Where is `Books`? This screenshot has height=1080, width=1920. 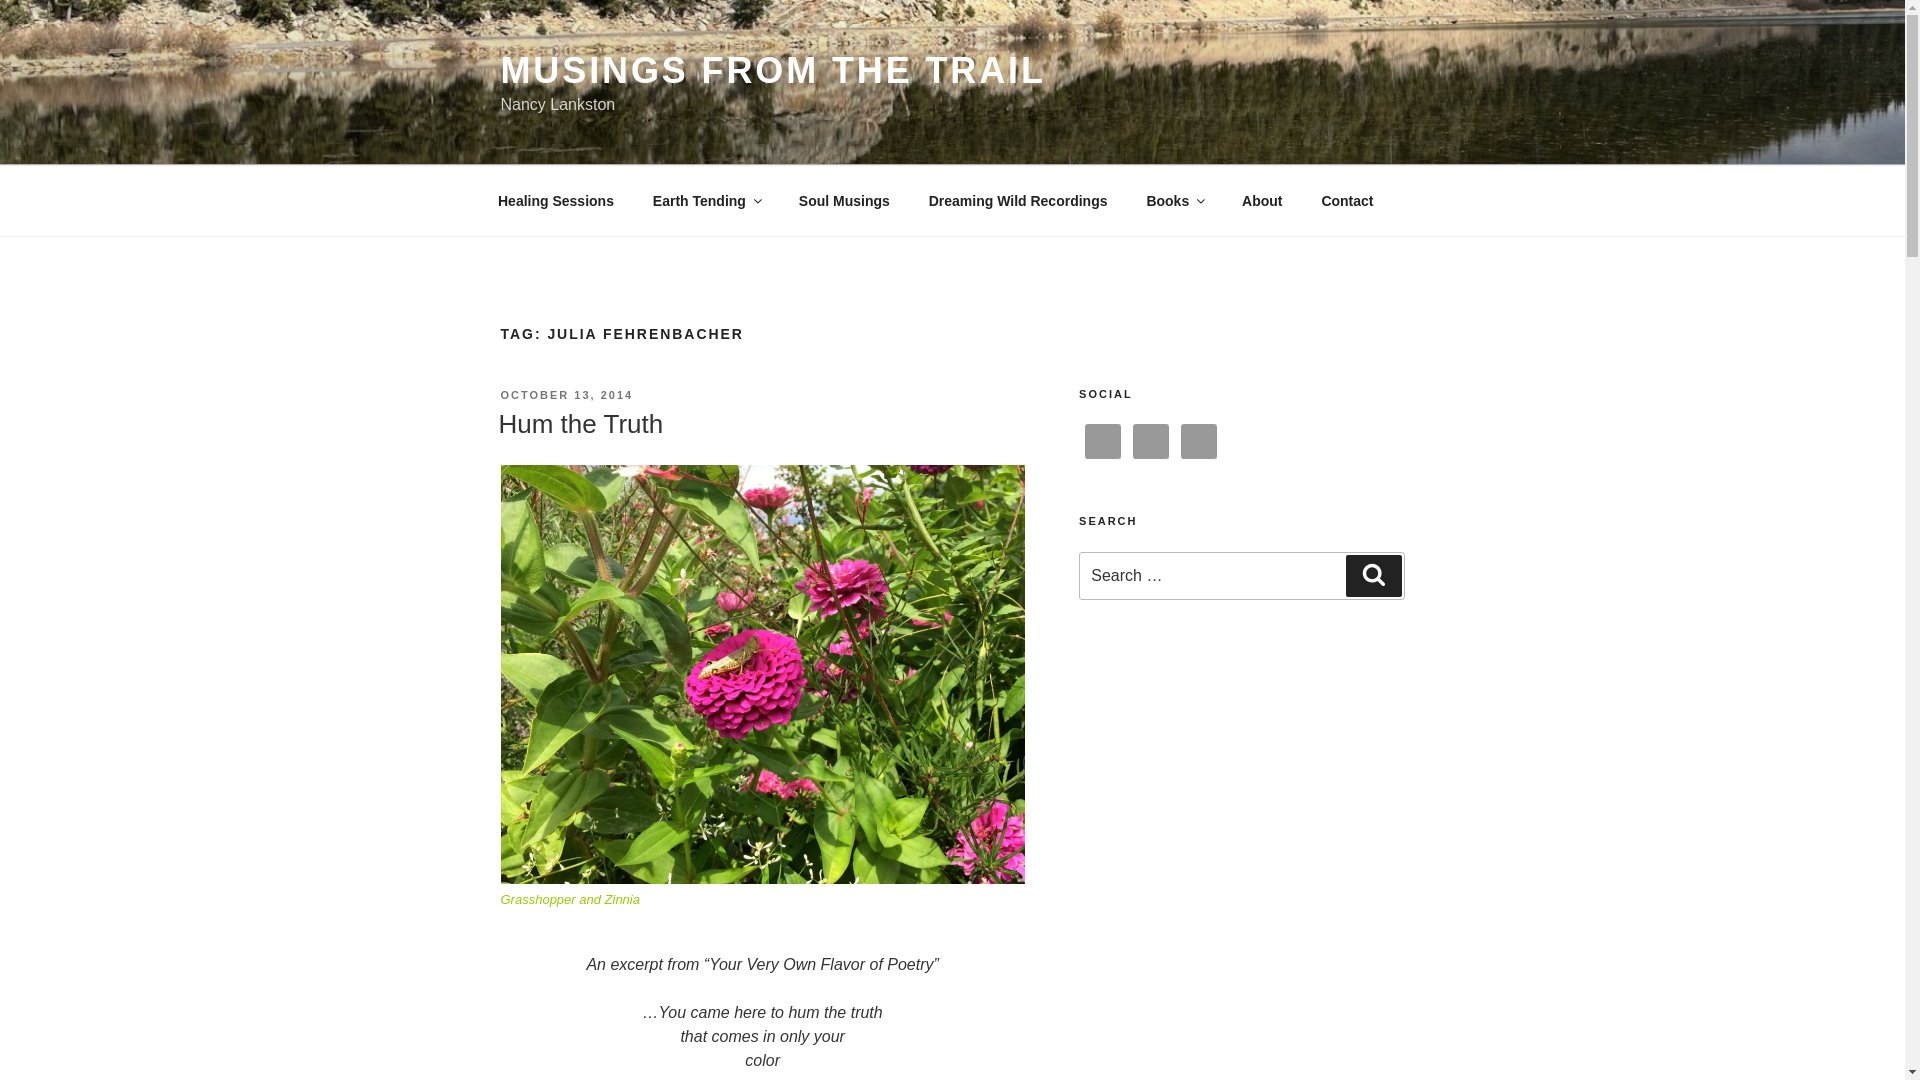 Books is located at coordinates (1174, 200).